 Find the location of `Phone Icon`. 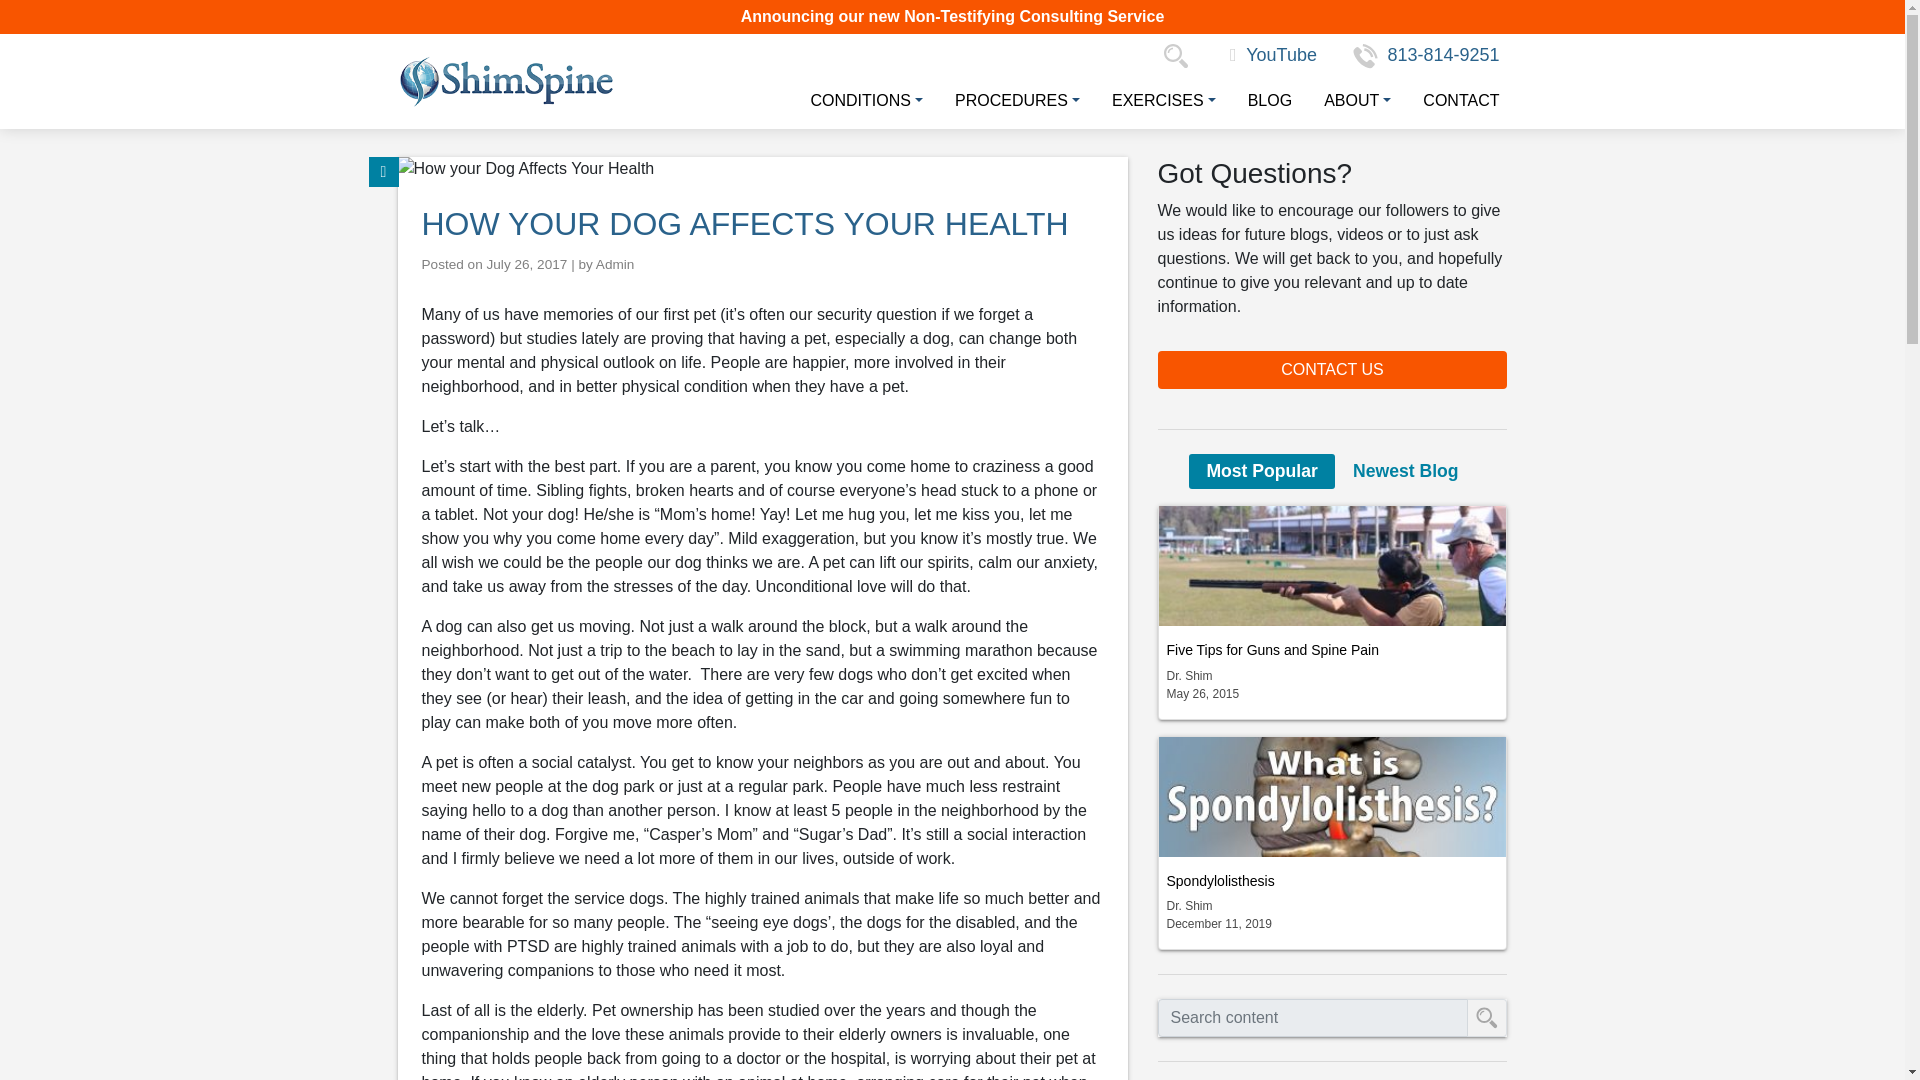

Phone Icon is located at coordinates (1366, 56).